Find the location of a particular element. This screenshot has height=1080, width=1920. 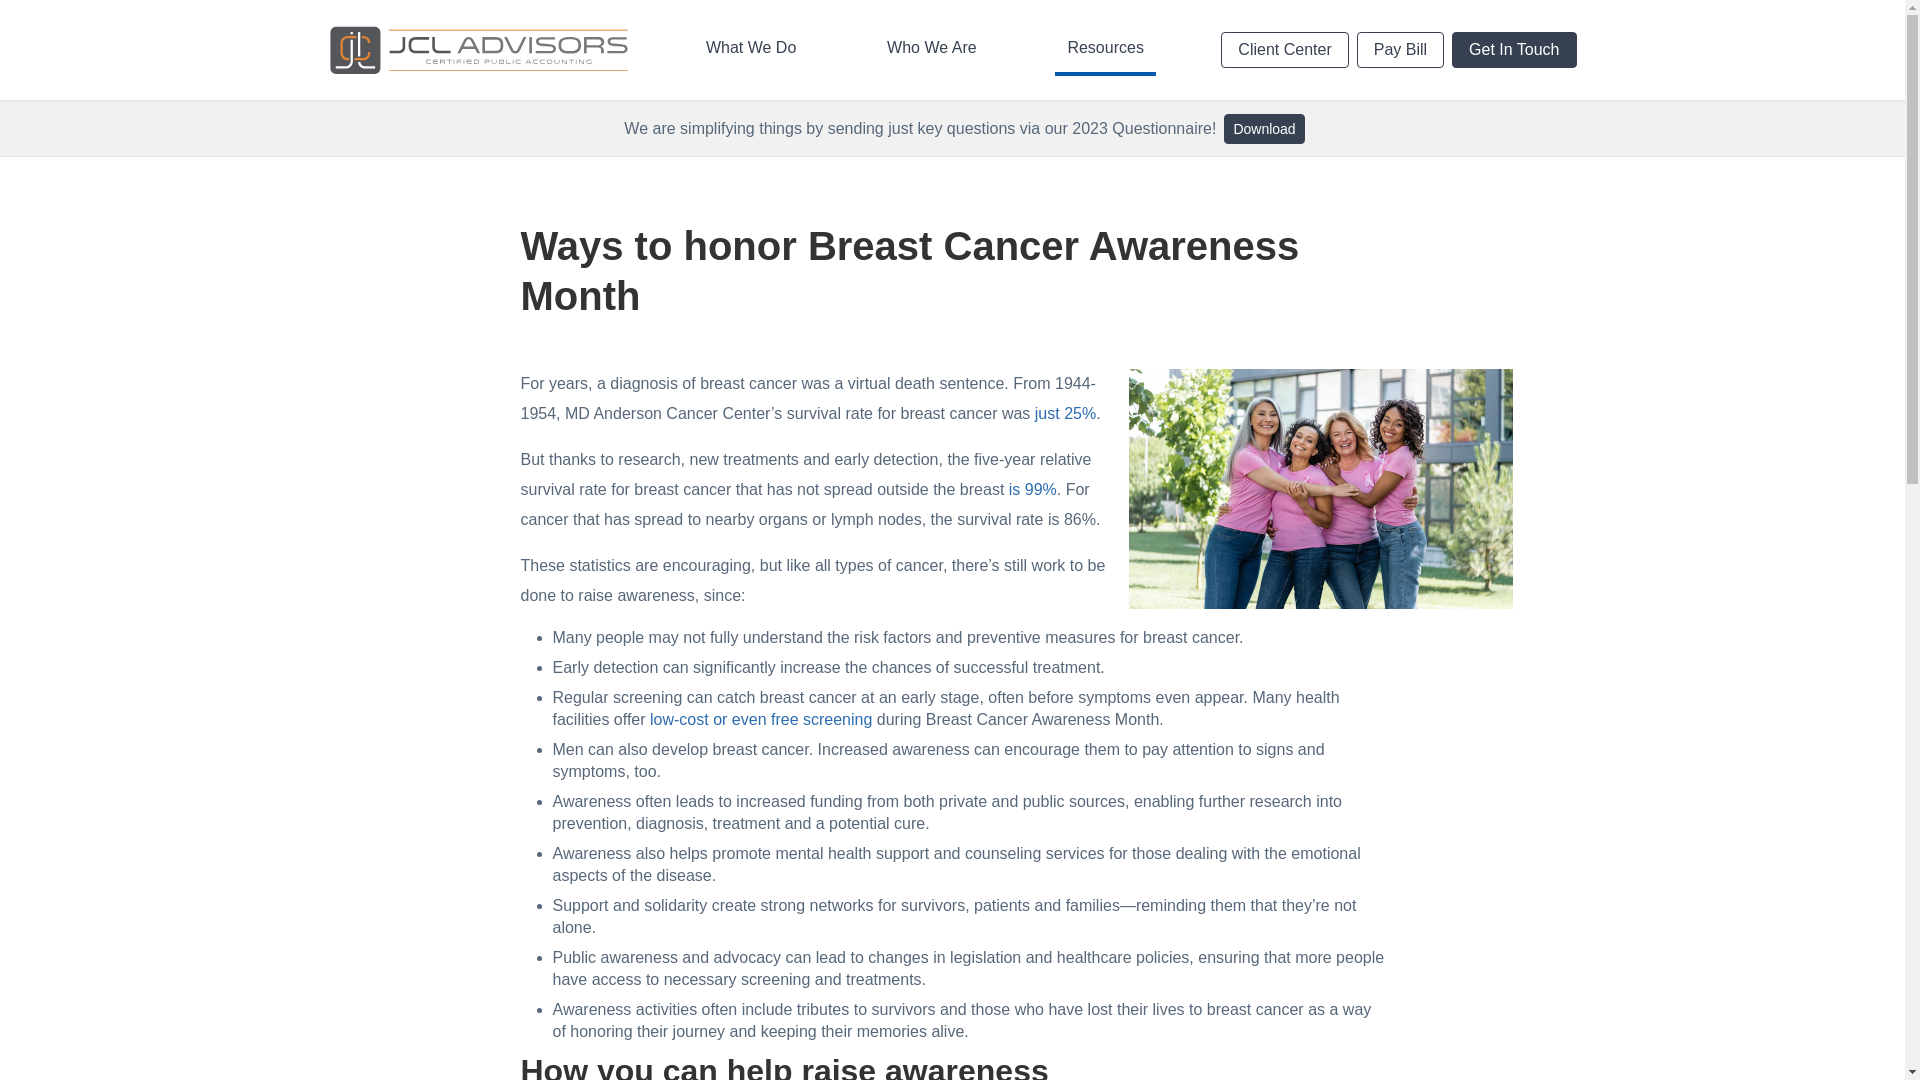

Resources is located at coordinates (1104, 49).